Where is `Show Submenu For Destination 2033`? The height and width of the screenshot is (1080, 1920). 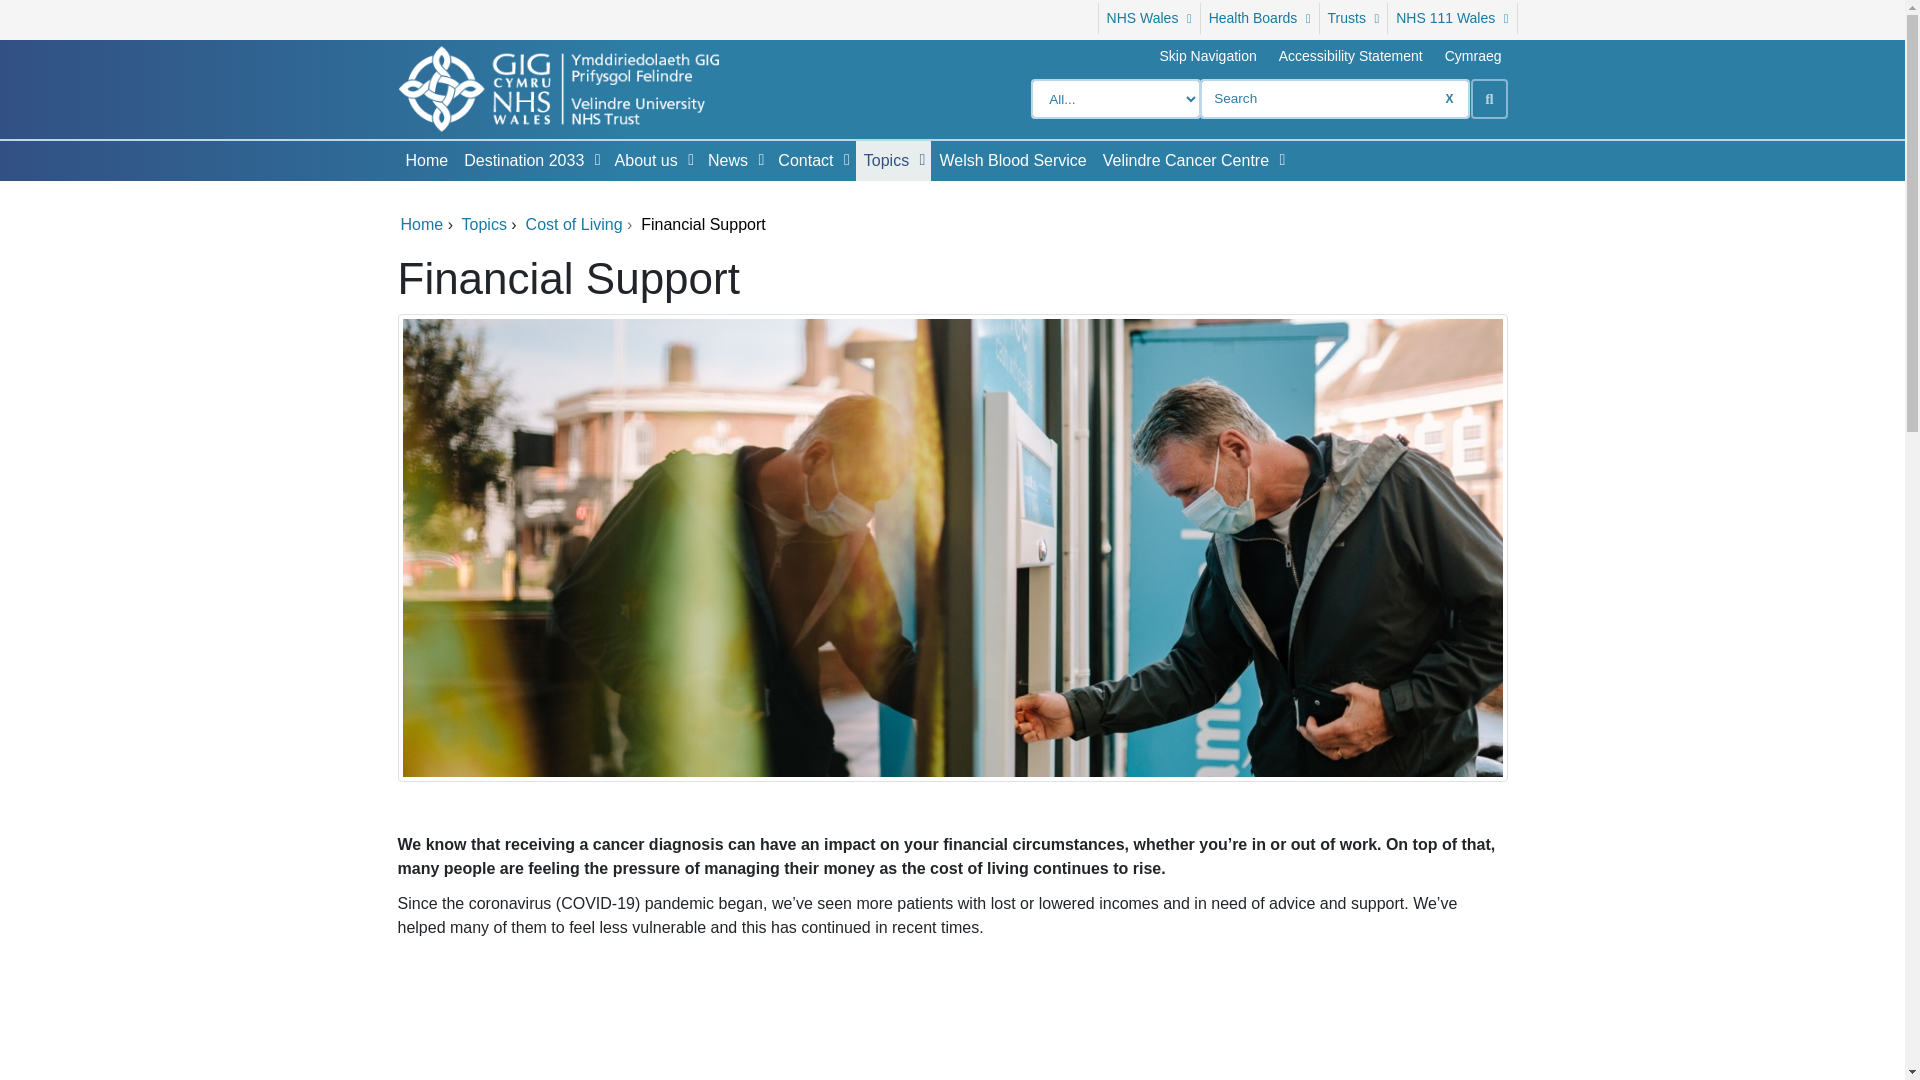 Show Submenu For Destination 2033 is located at coordinates (598, 160).